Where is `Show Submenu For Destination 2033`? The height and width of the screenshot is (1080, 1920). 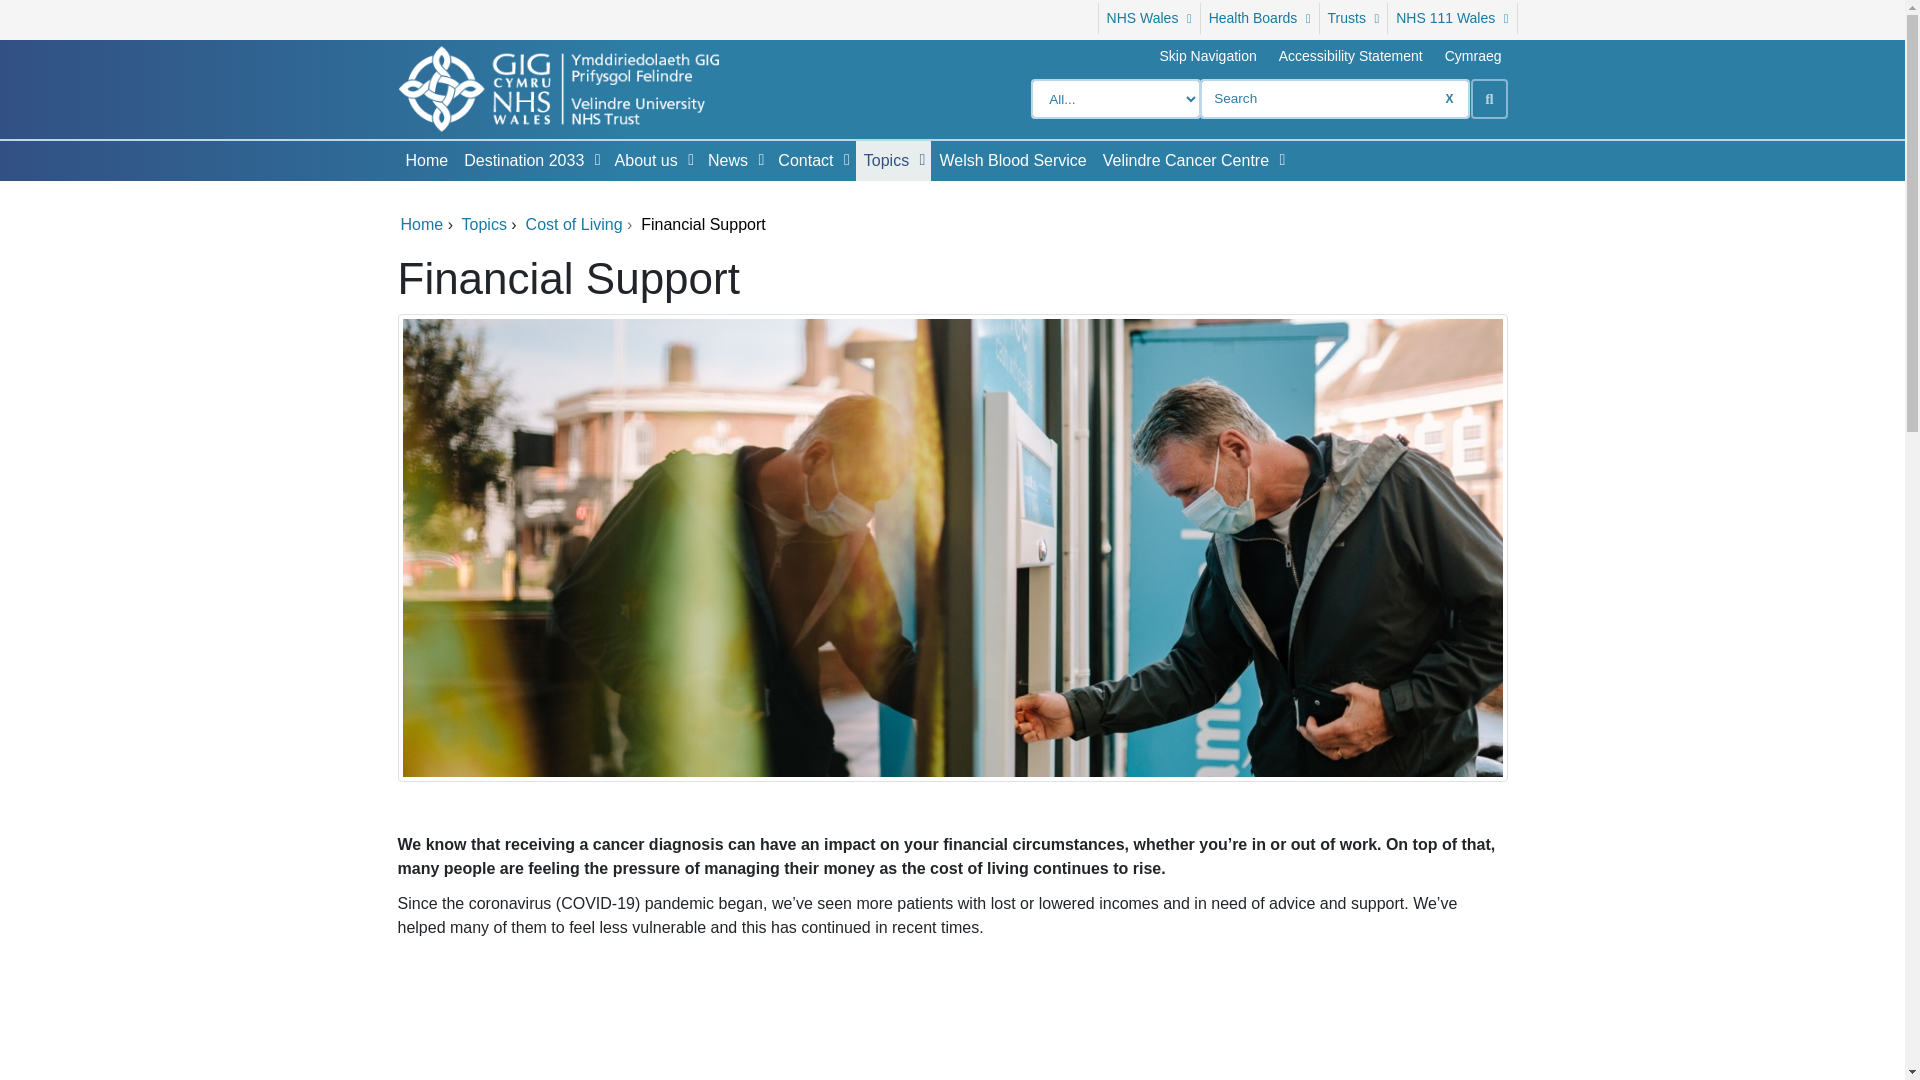 Show Submenu For Destination 2033 is located at coordinates (598, 160).